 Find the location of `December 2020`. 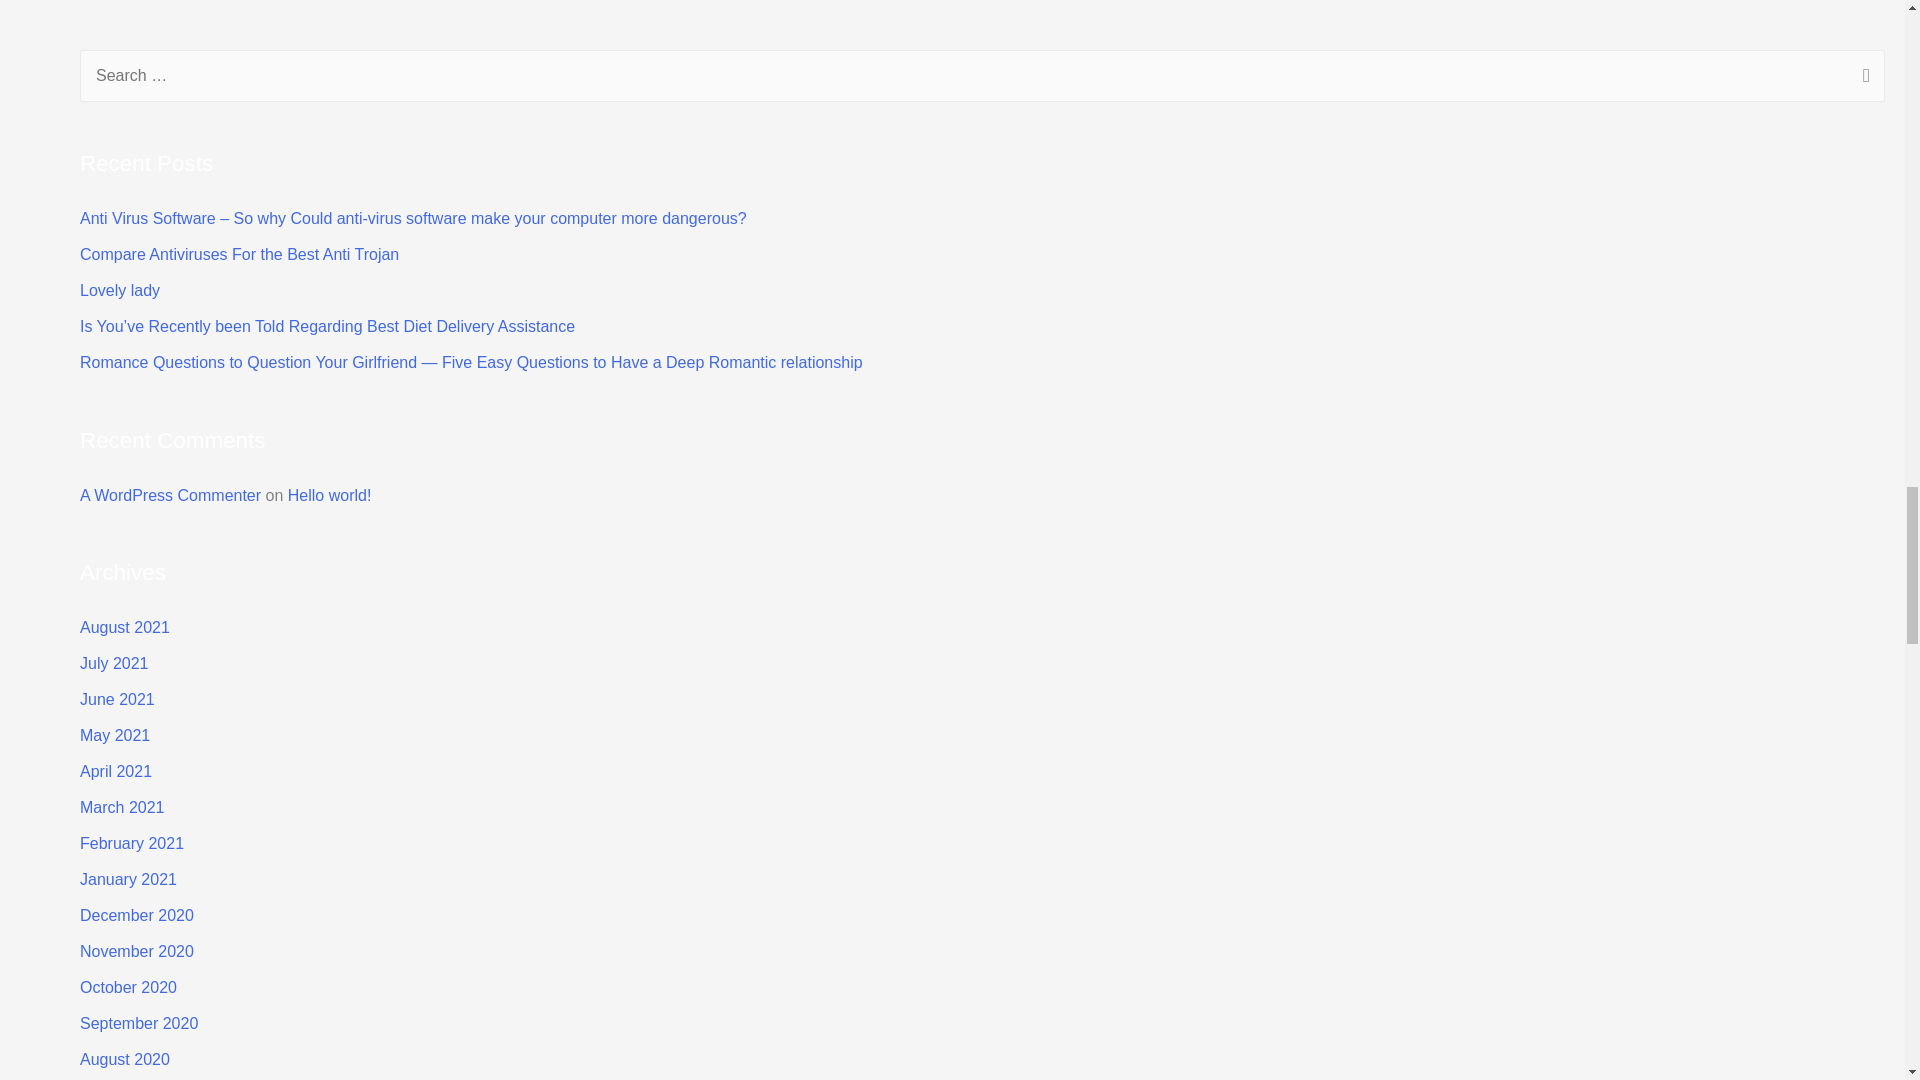

December 2020 is located at coordinates (136, 916).